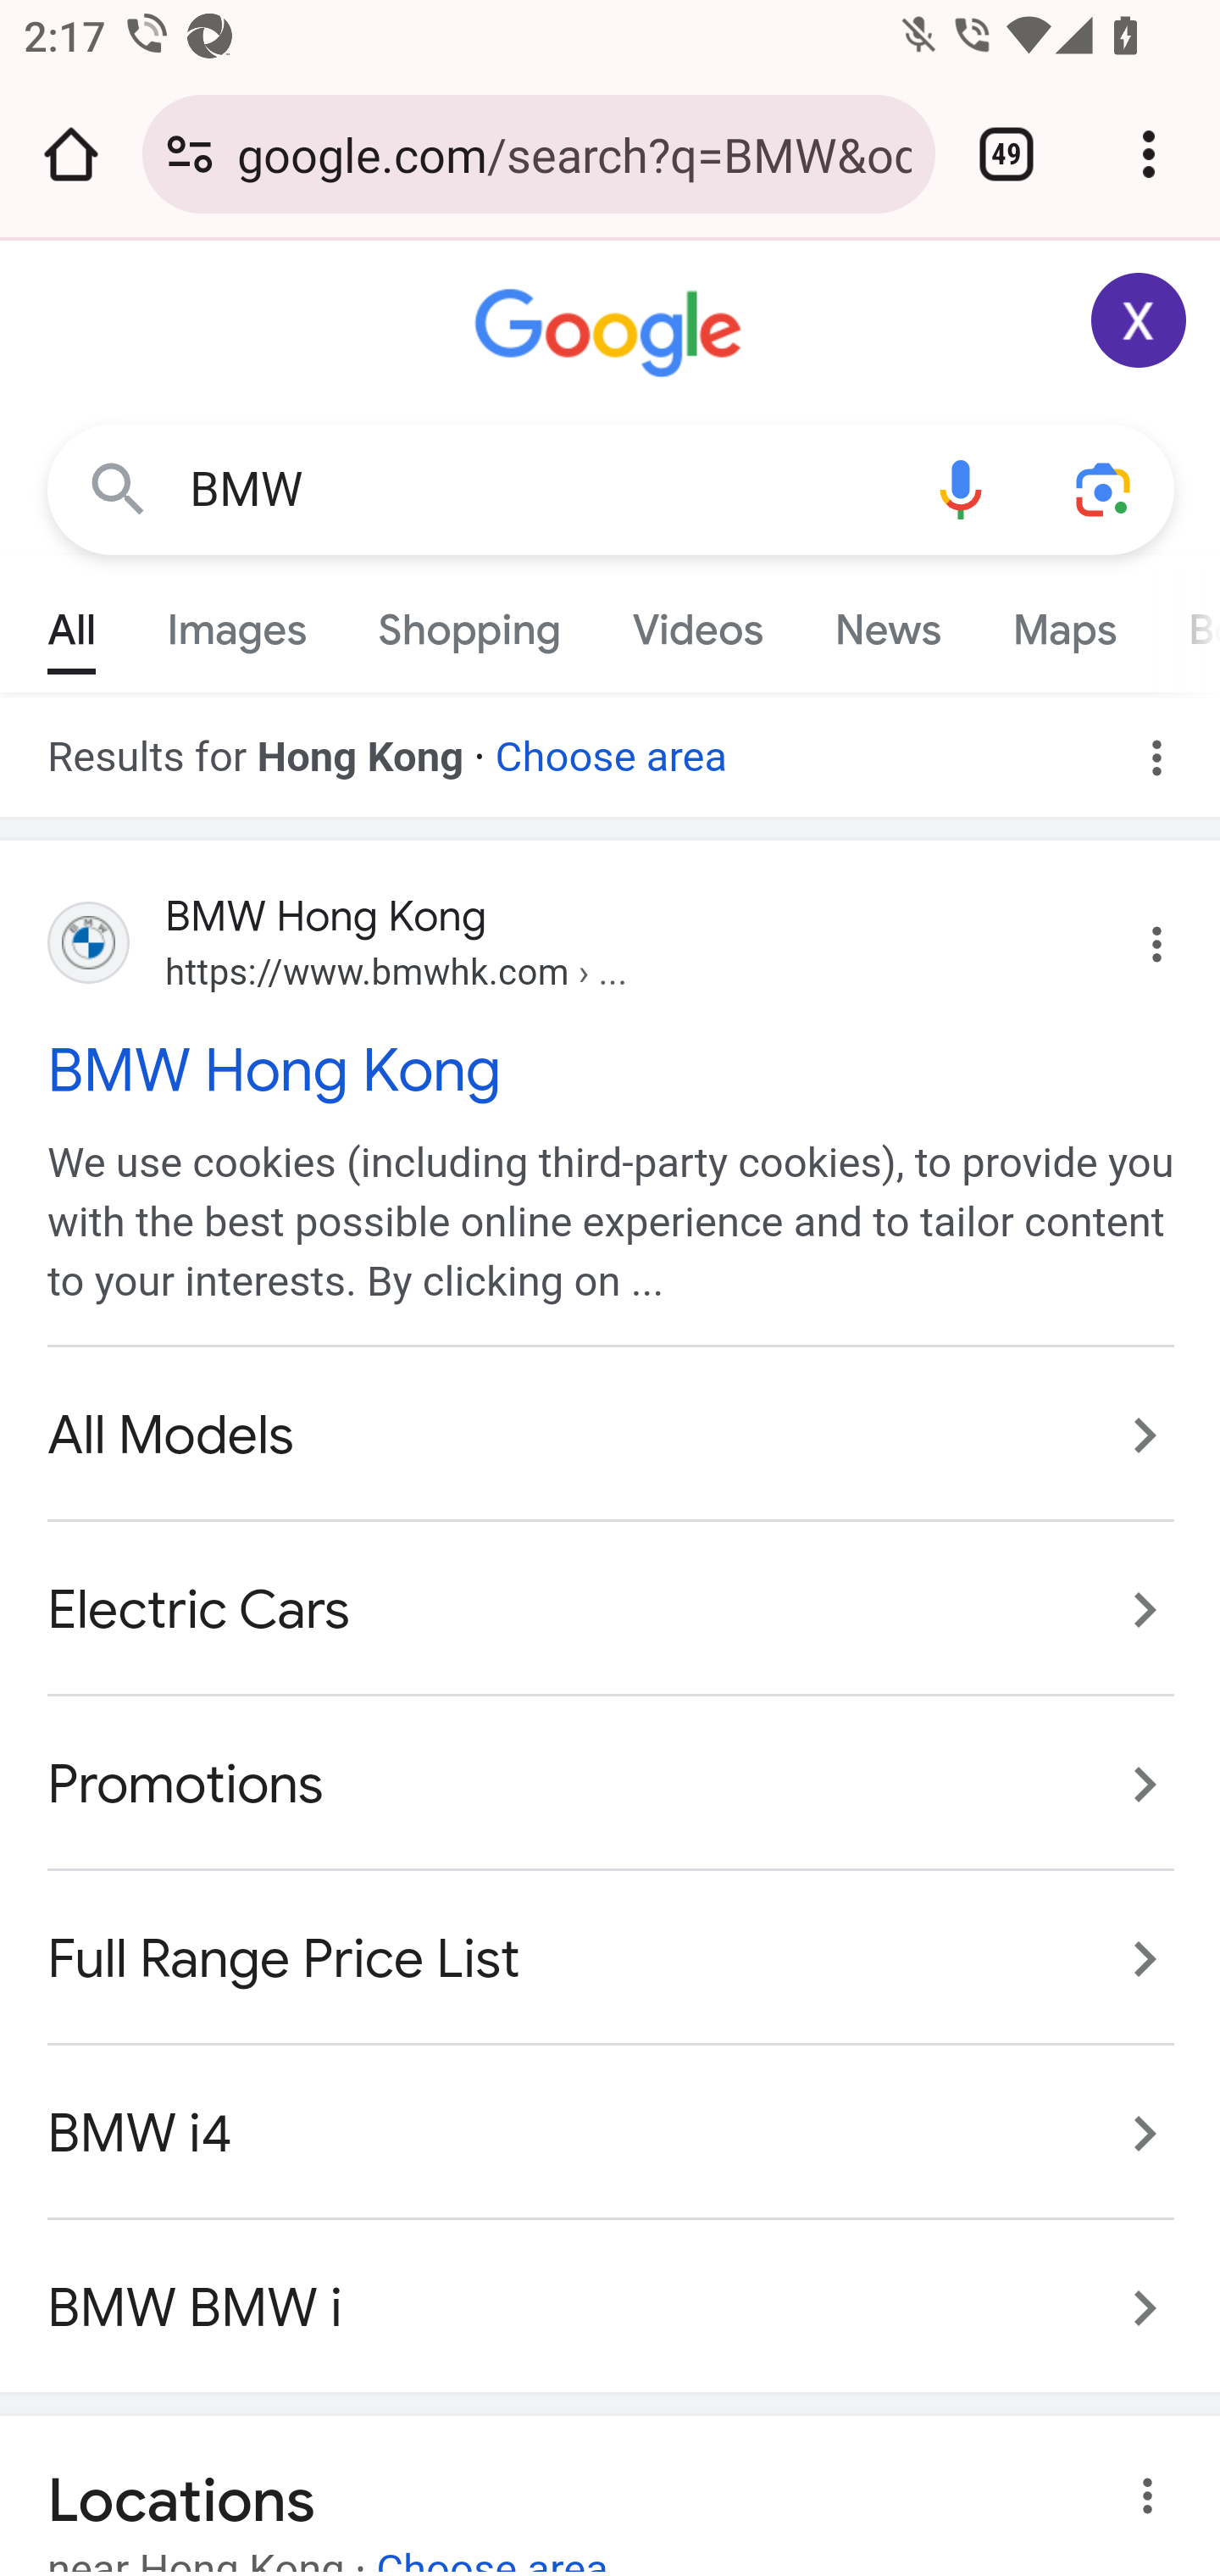 The image size is (1220, 2576). Describe the element at coordinates (612, 1069) in the screenshot. I see `BMW Hong Kong` at that location.